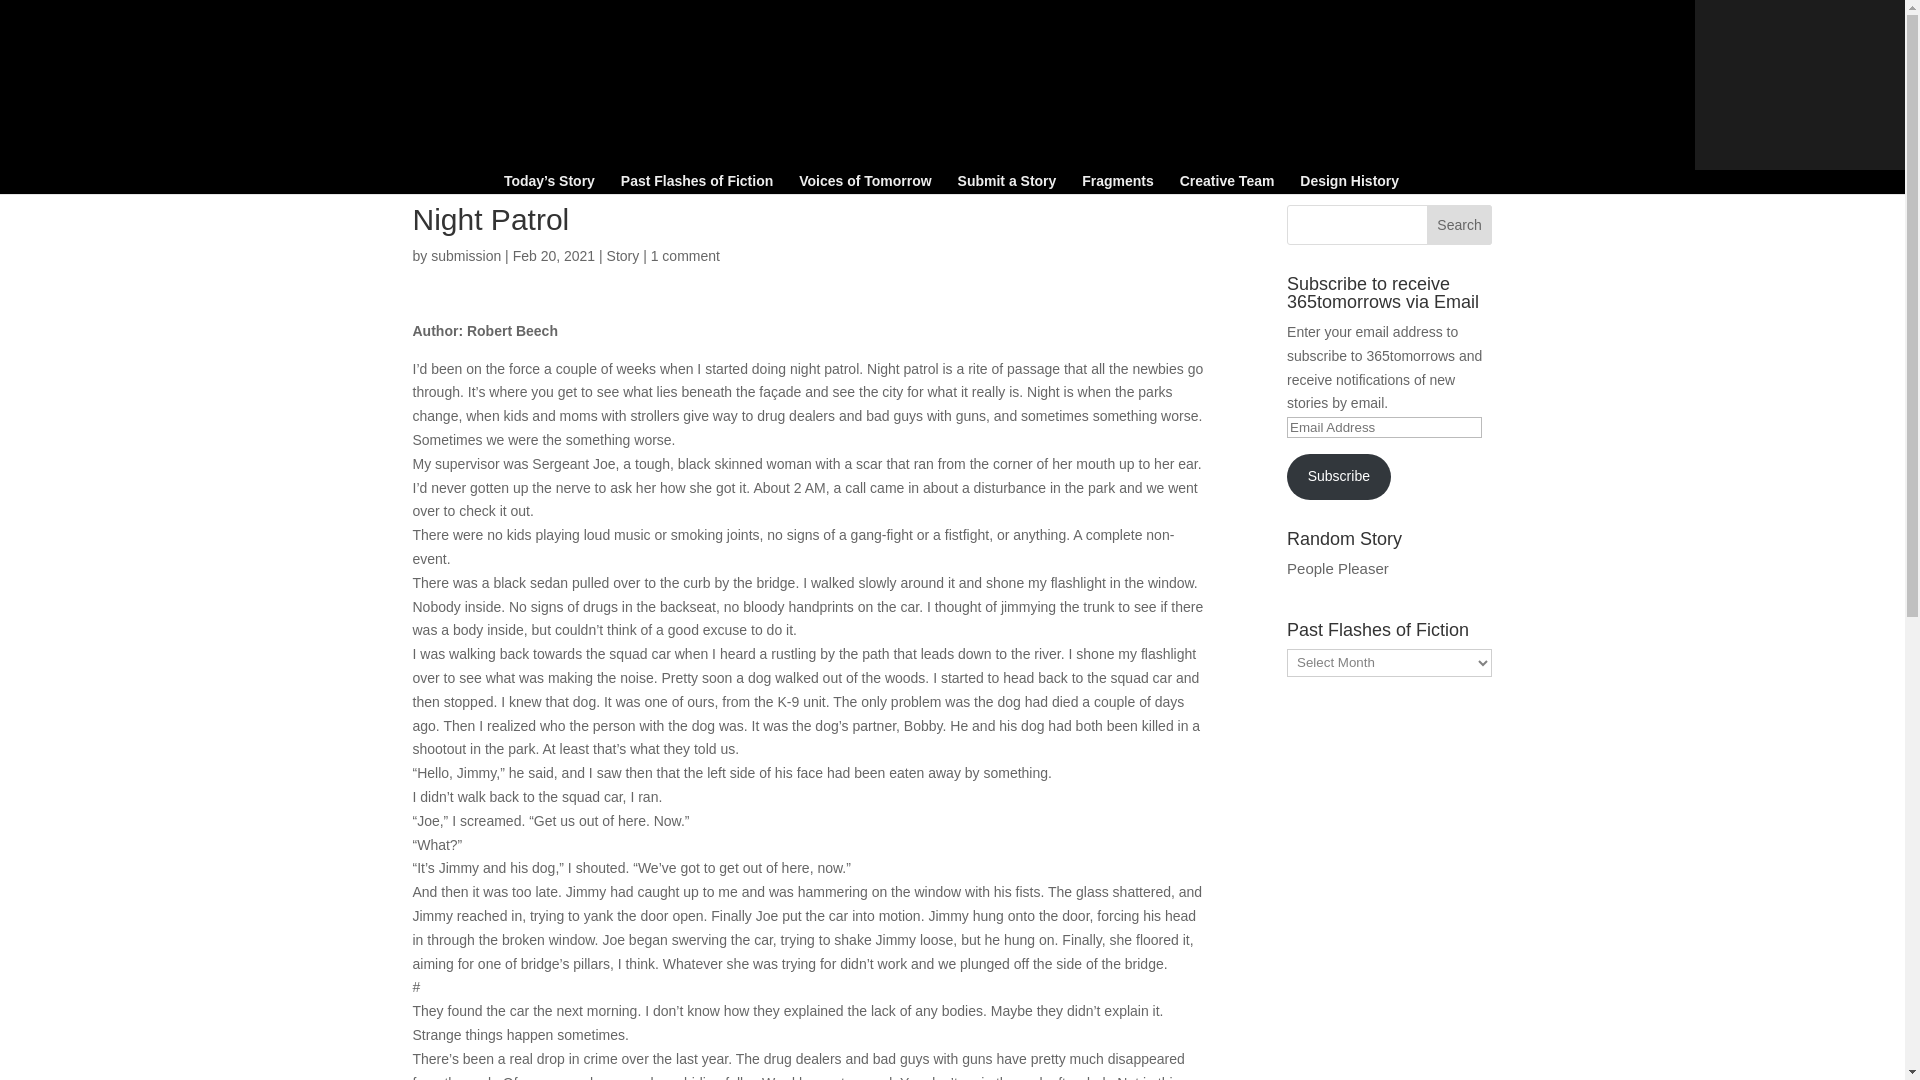 Image resolution: width=1920 pixels, height=1080 pixels. I want to click on Voices of Tomorrow, so click(864, 184).